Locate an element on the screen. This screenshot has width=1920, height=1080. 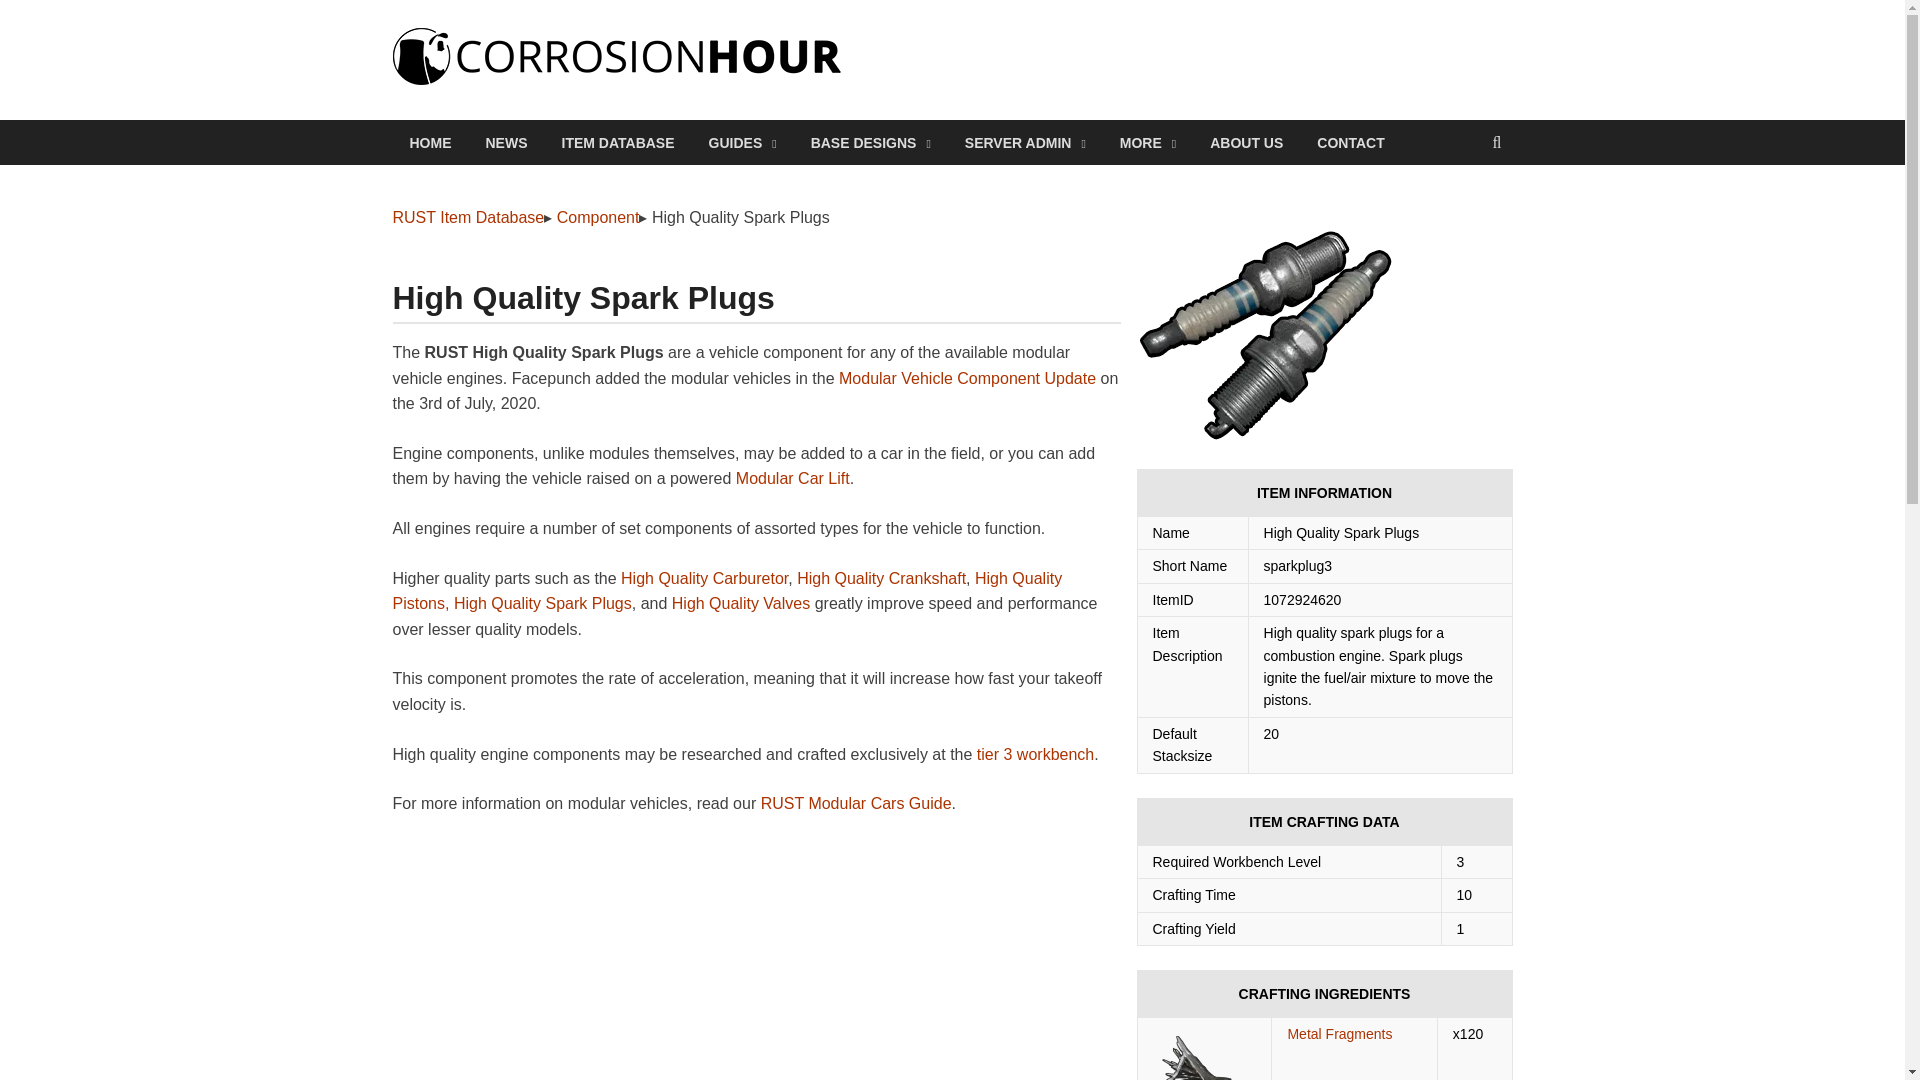
MORE is located at coordinates (1147, 142).